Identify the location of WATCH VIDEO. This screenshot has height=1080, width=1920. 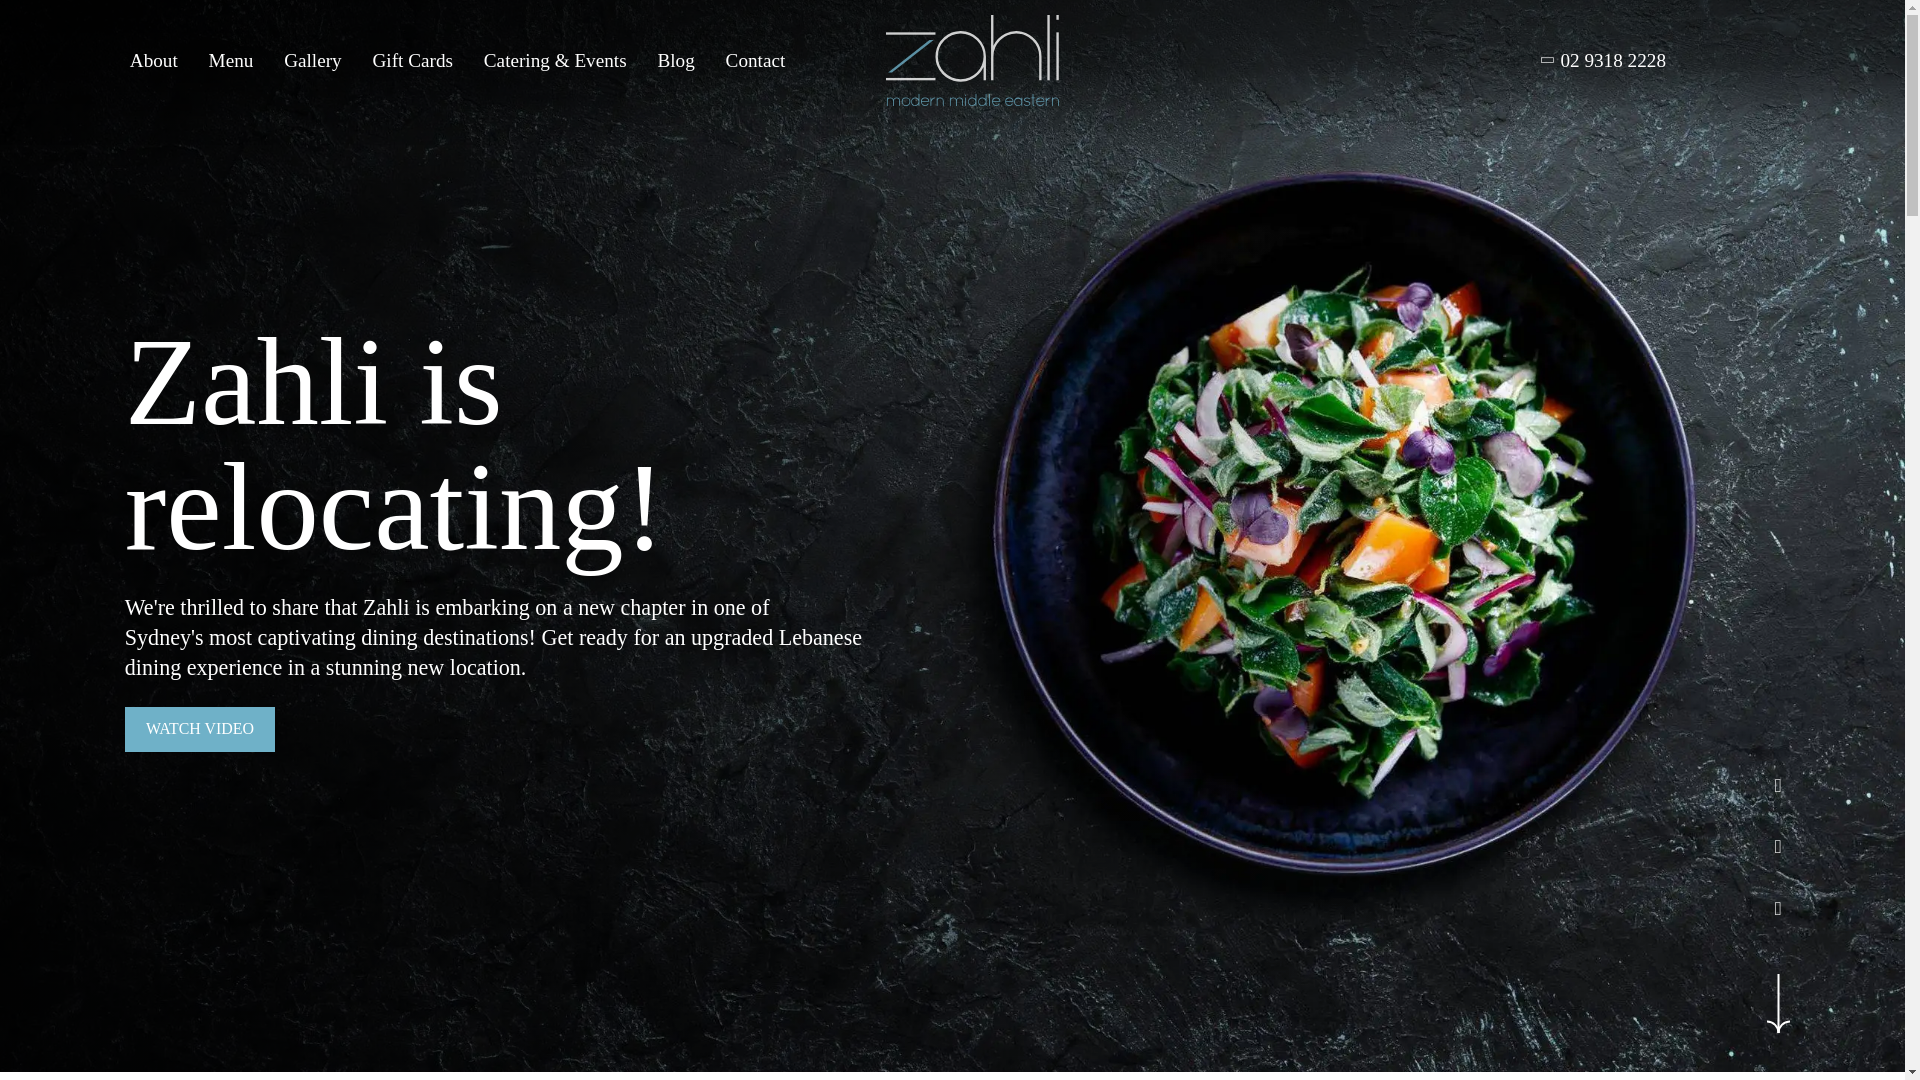
(199, 729).